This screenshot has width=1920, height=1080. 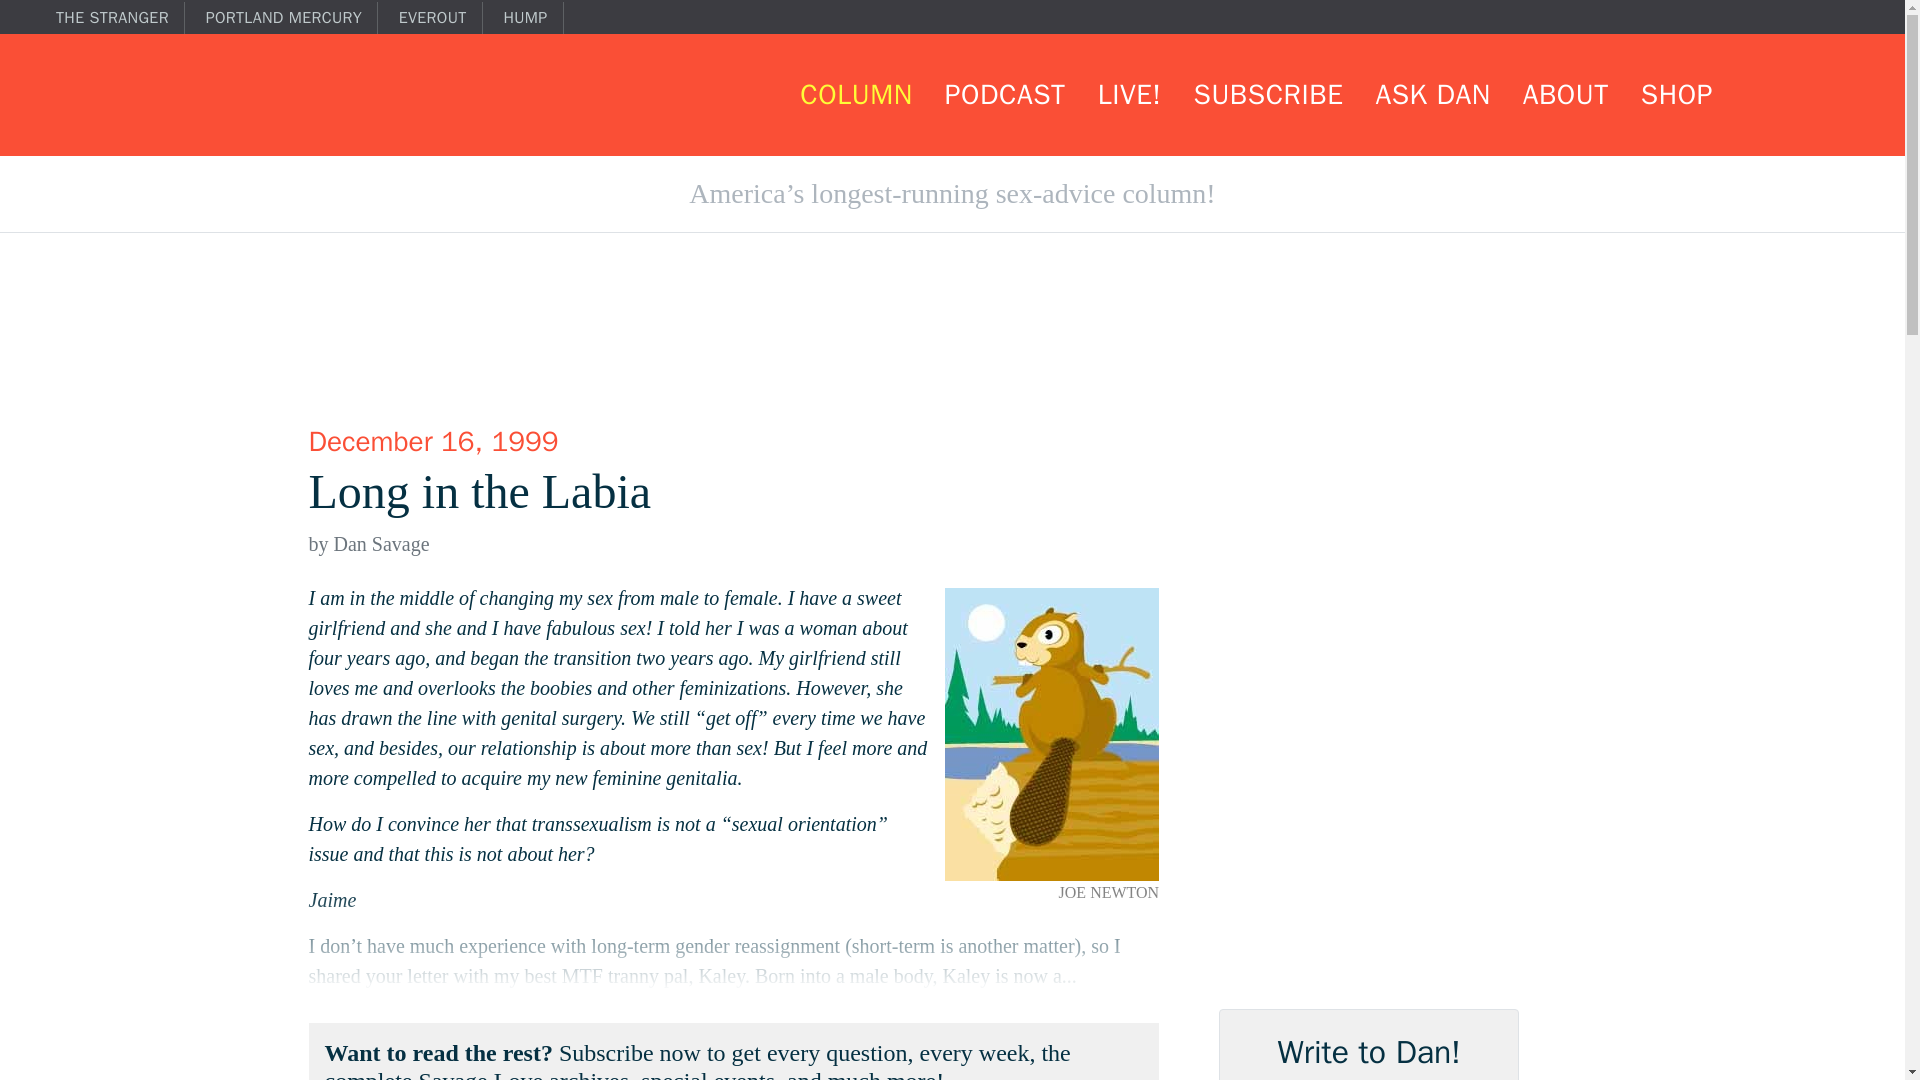 What do you see at coordinates (1004, 94) in the screenshot?
I see `Podcast` at bounding box center [1004, 94].